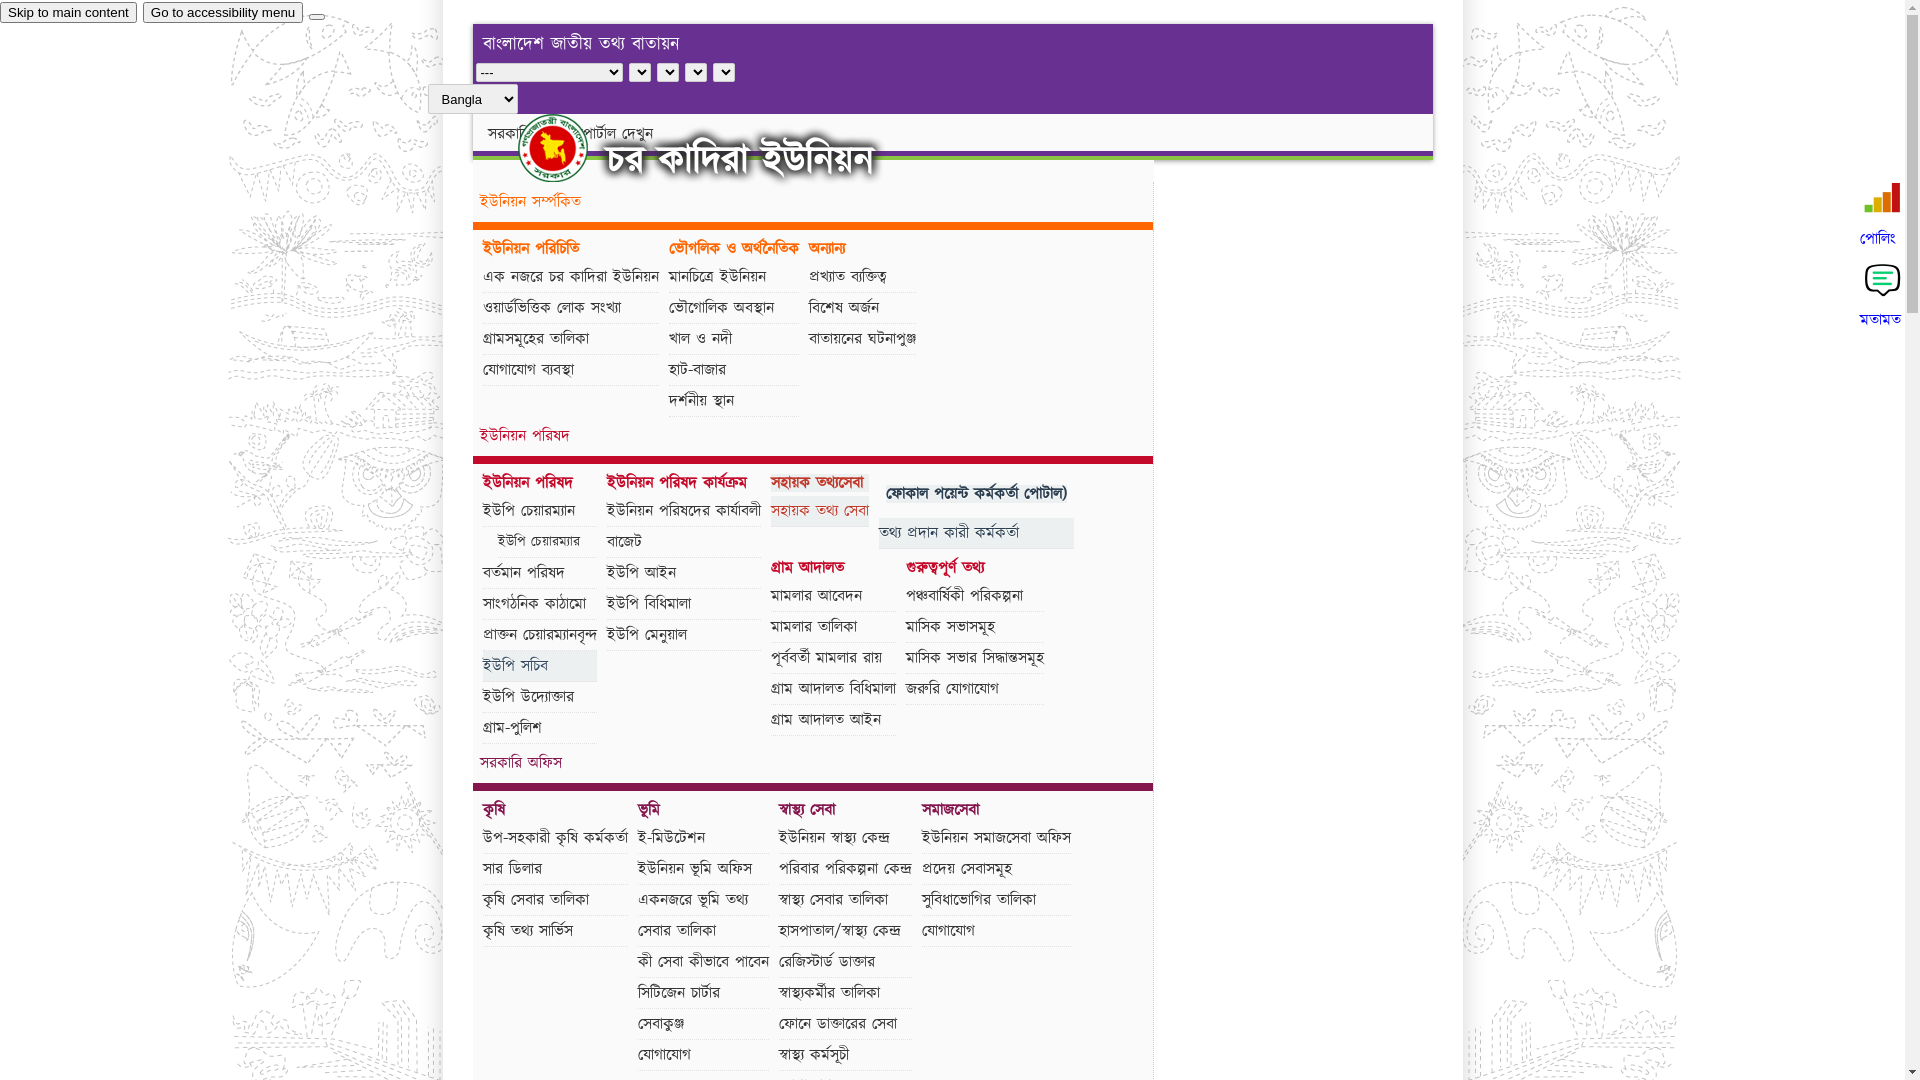 The height and width of the screenshot is (1080, 1920). What do you see at coordinates (223, 12) in the screenshot?
I see `Go to accessibility menu` at bounding box center [223, 12].